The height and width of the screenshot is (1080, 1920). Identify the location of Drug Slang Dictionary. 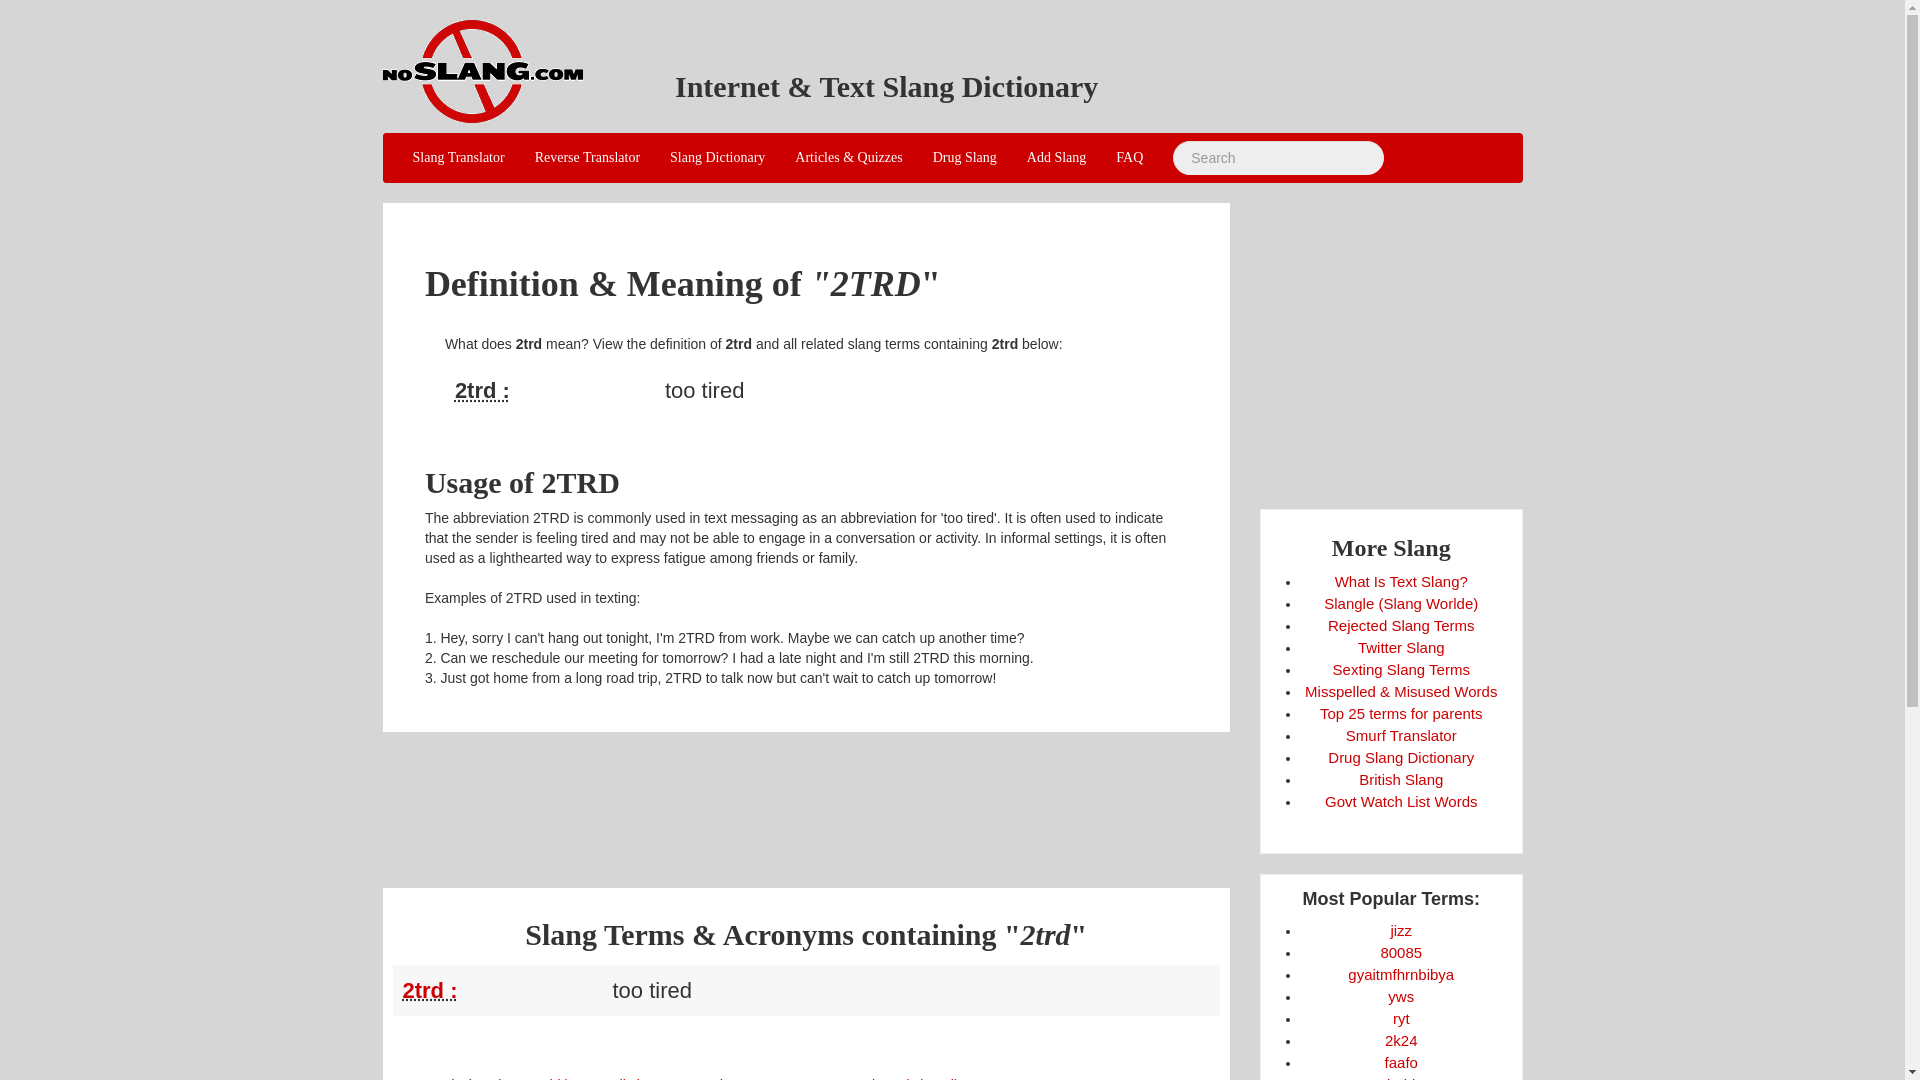
(1401, 757).